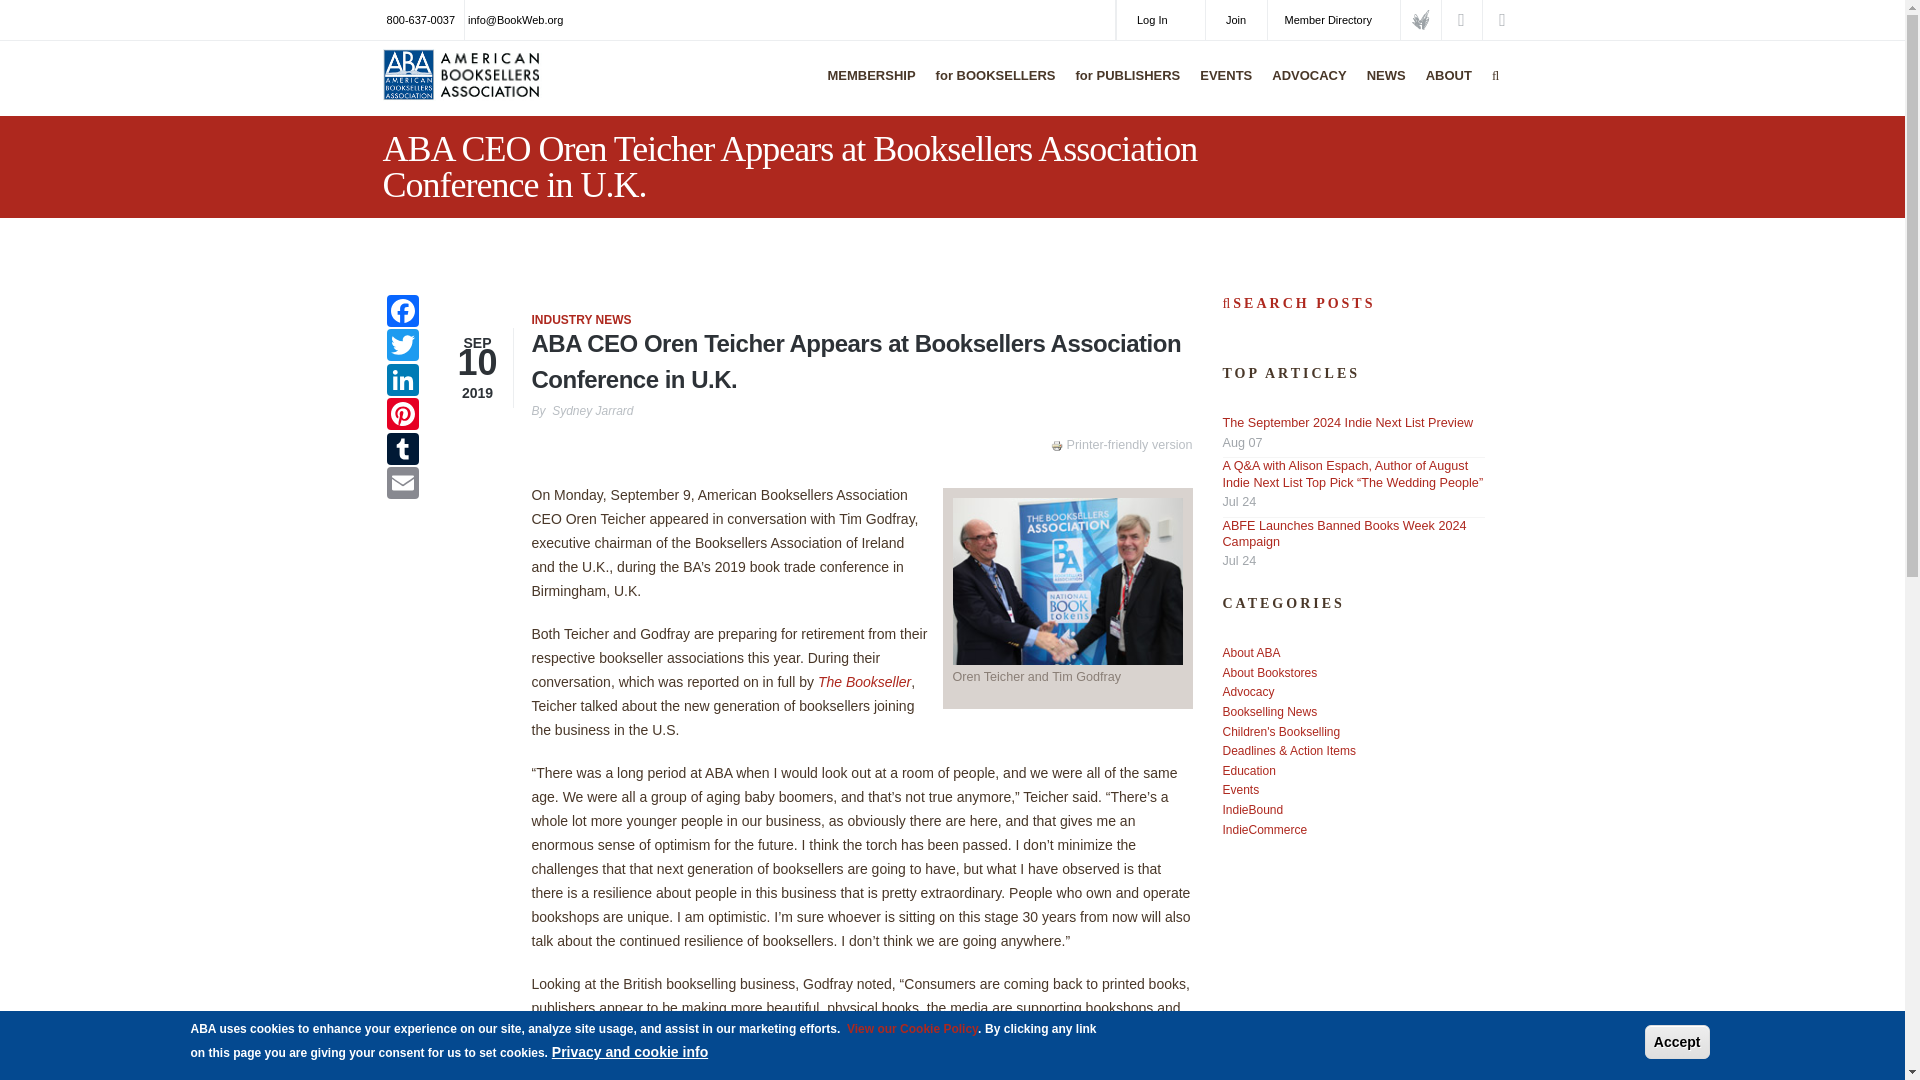 This screenshot has width=1920, height=1080. What do you see at coordinates (630, 1052) in the screenshot?
I see `Privacy and cookie info` at bounding box center [630, 1052].